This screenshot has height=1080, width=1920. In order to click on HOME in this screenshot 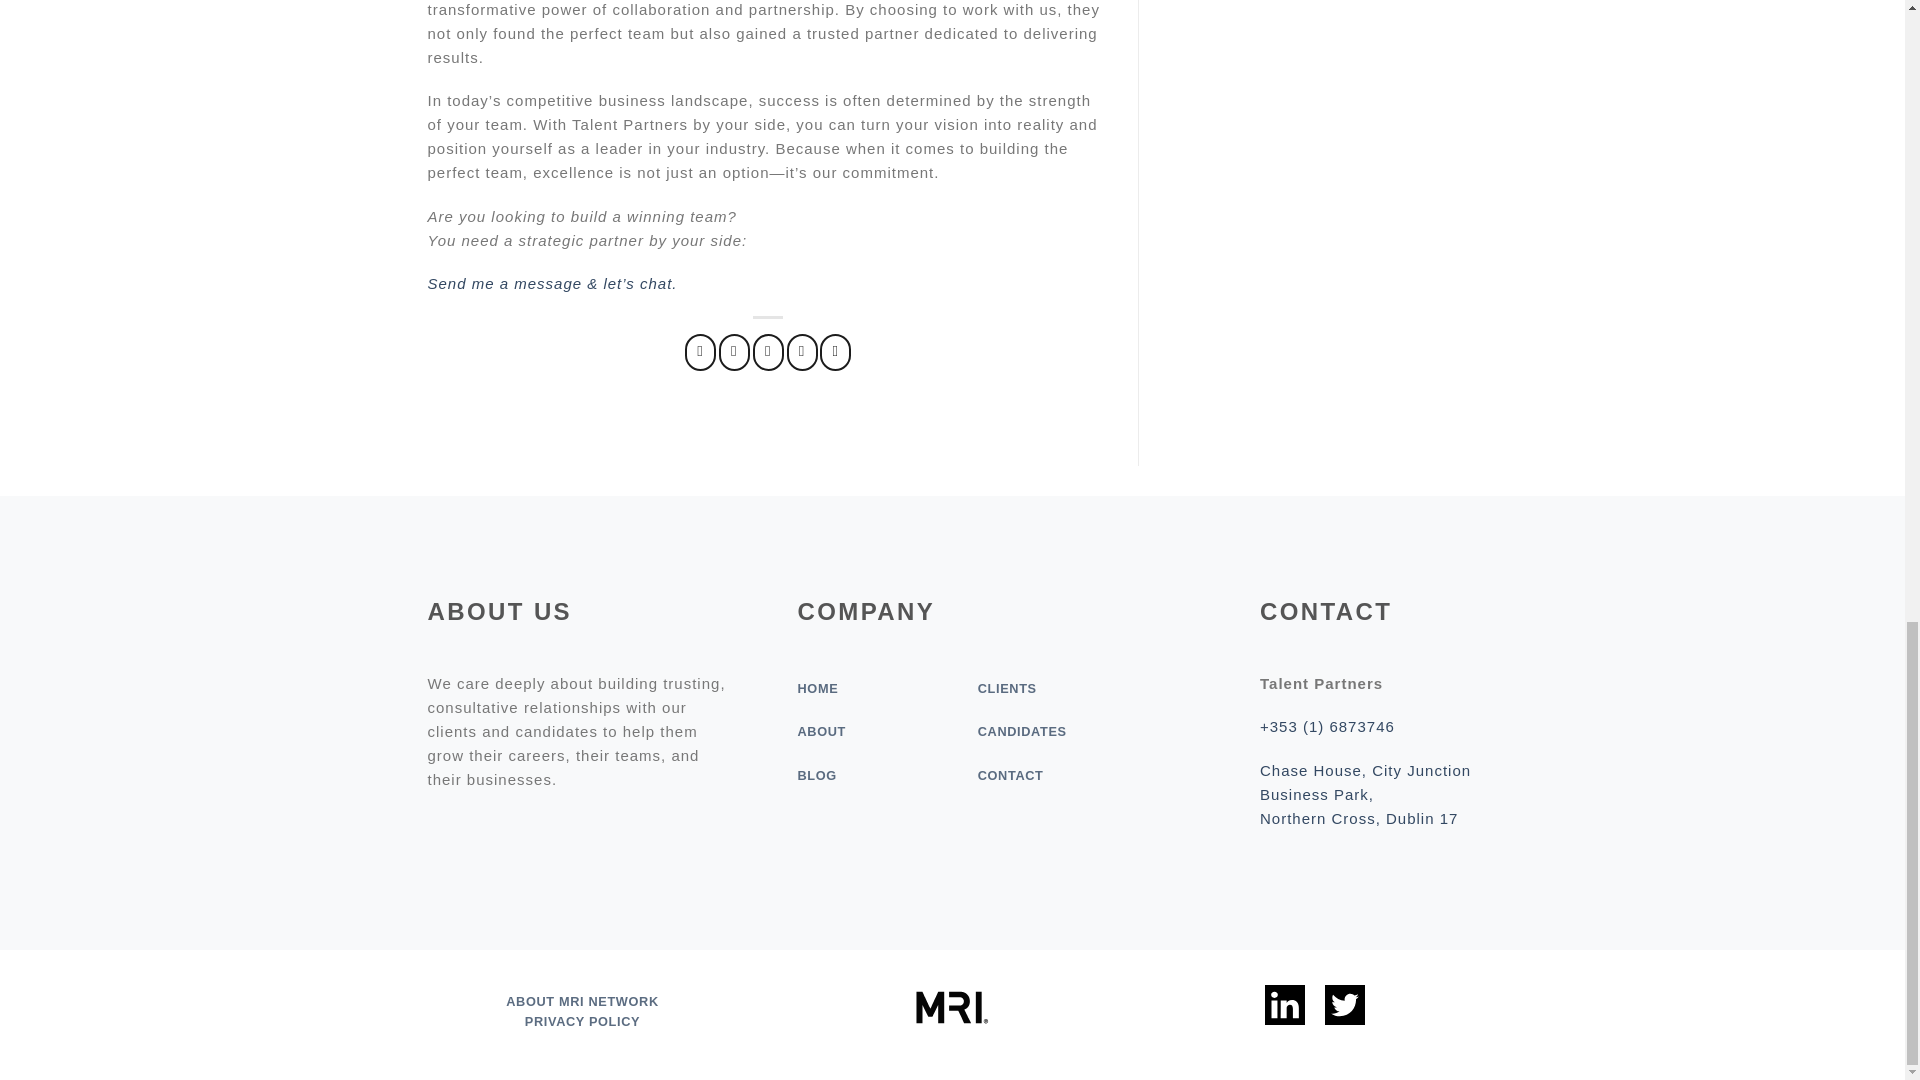, I will do `click(816, 688)`.